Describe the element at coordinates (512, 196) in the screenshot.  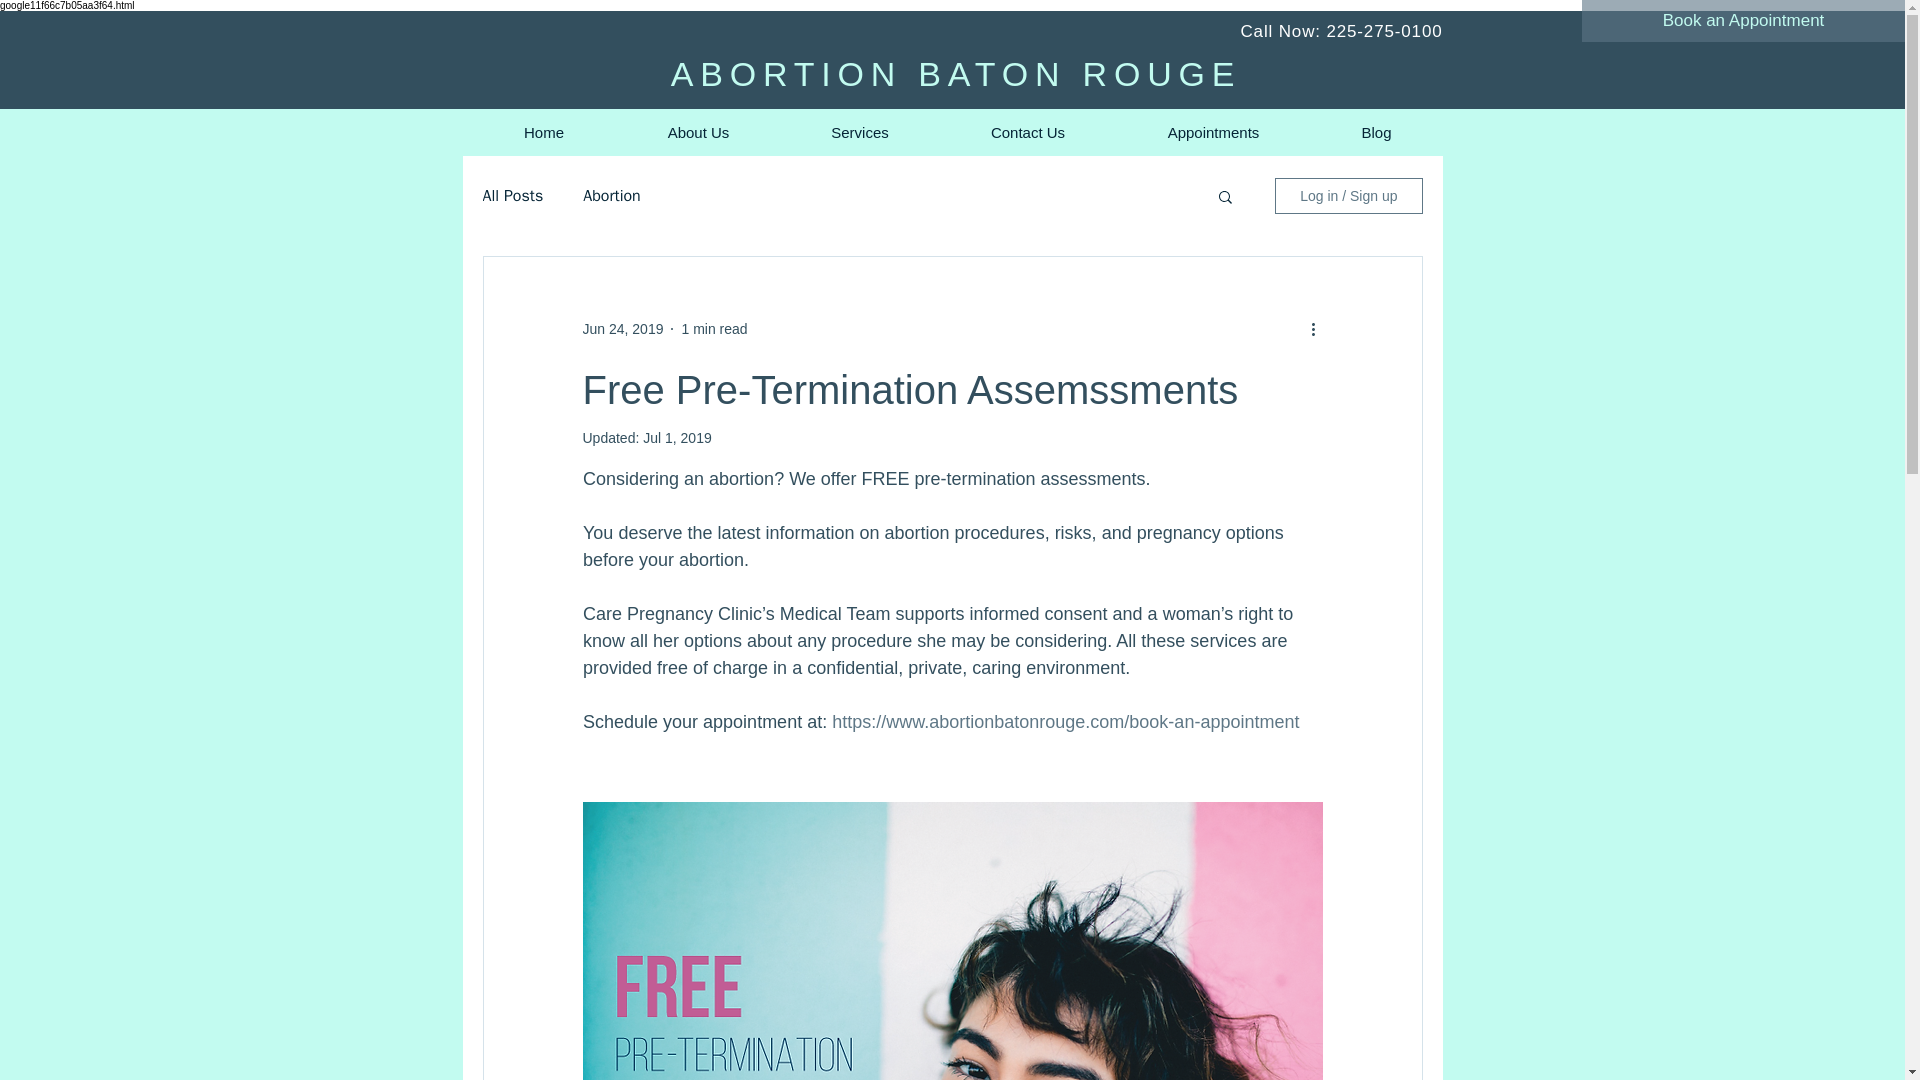
I see `All Posts` at that location.